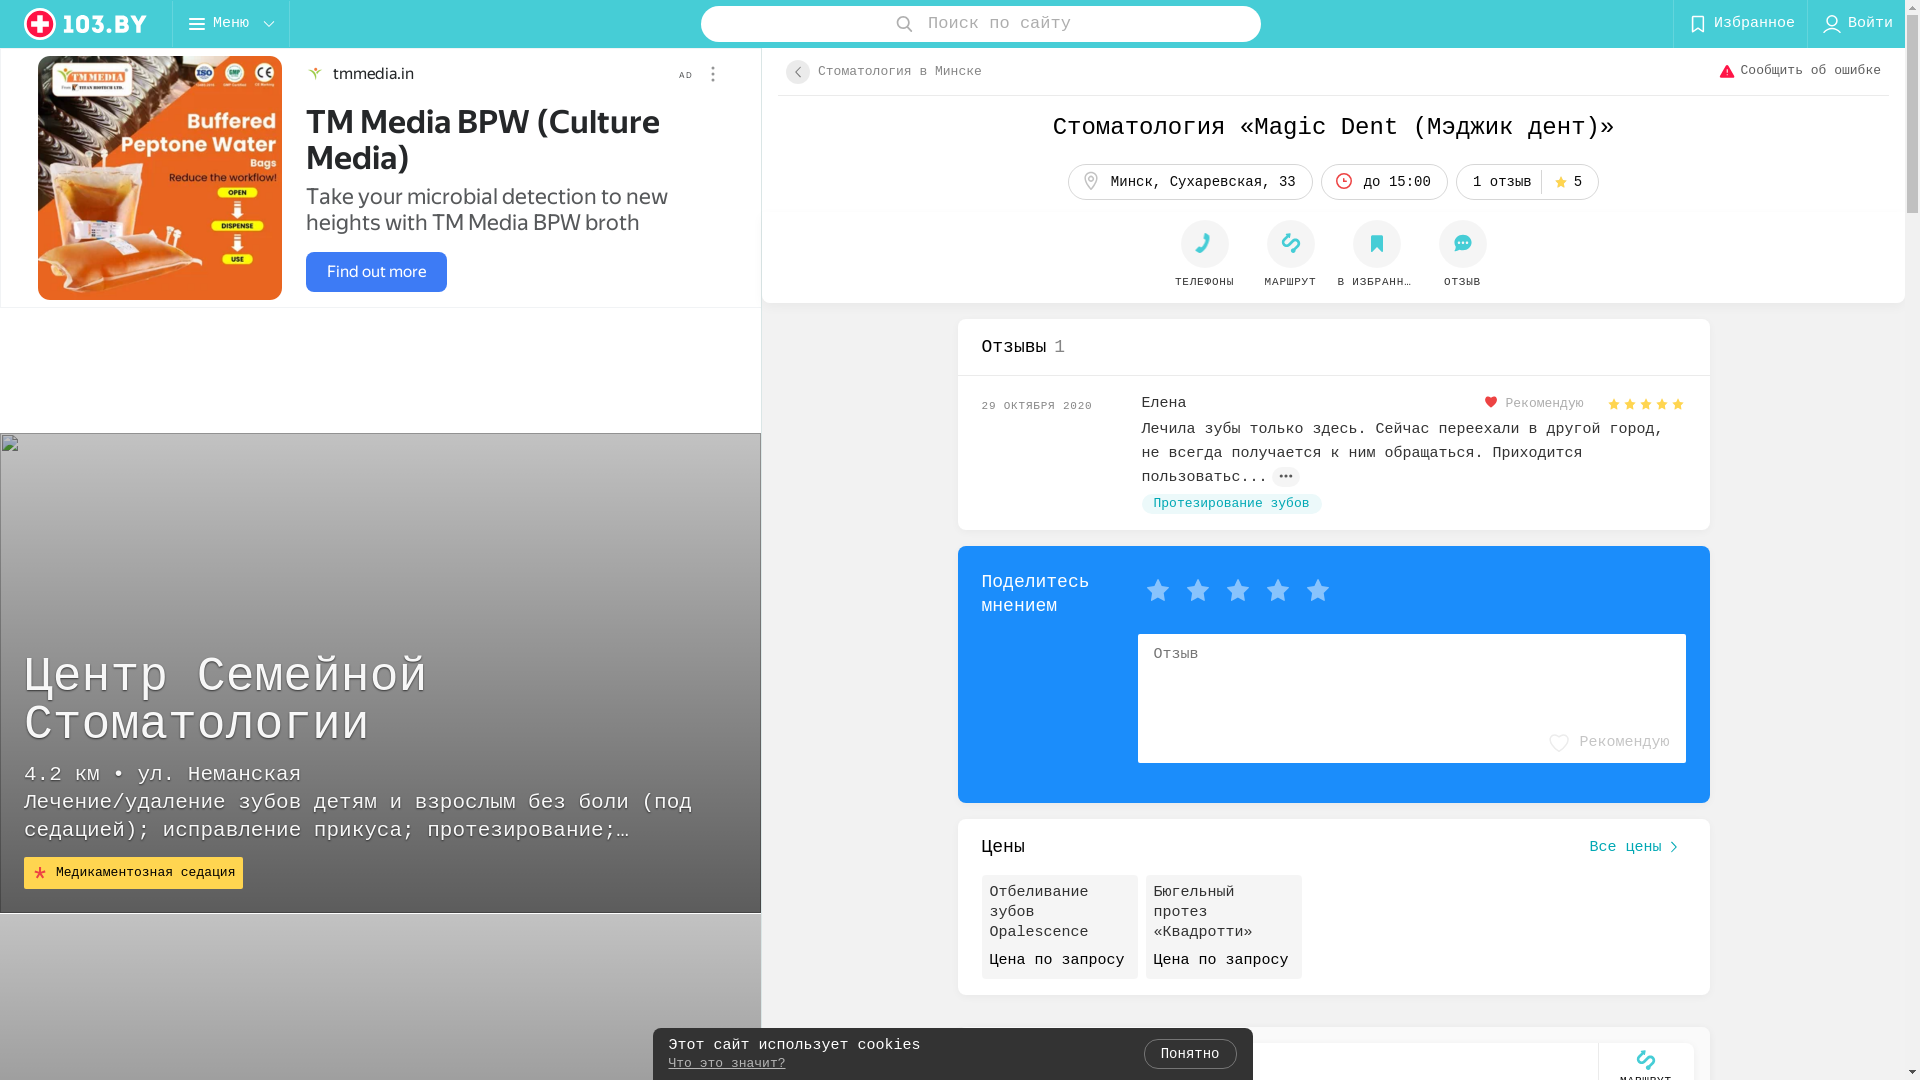 This screenshot has height=1080, width=1920. What do you see at coordinates (86, 24) in the screenshot?
I see `logo` at bounding box center [86, 24].